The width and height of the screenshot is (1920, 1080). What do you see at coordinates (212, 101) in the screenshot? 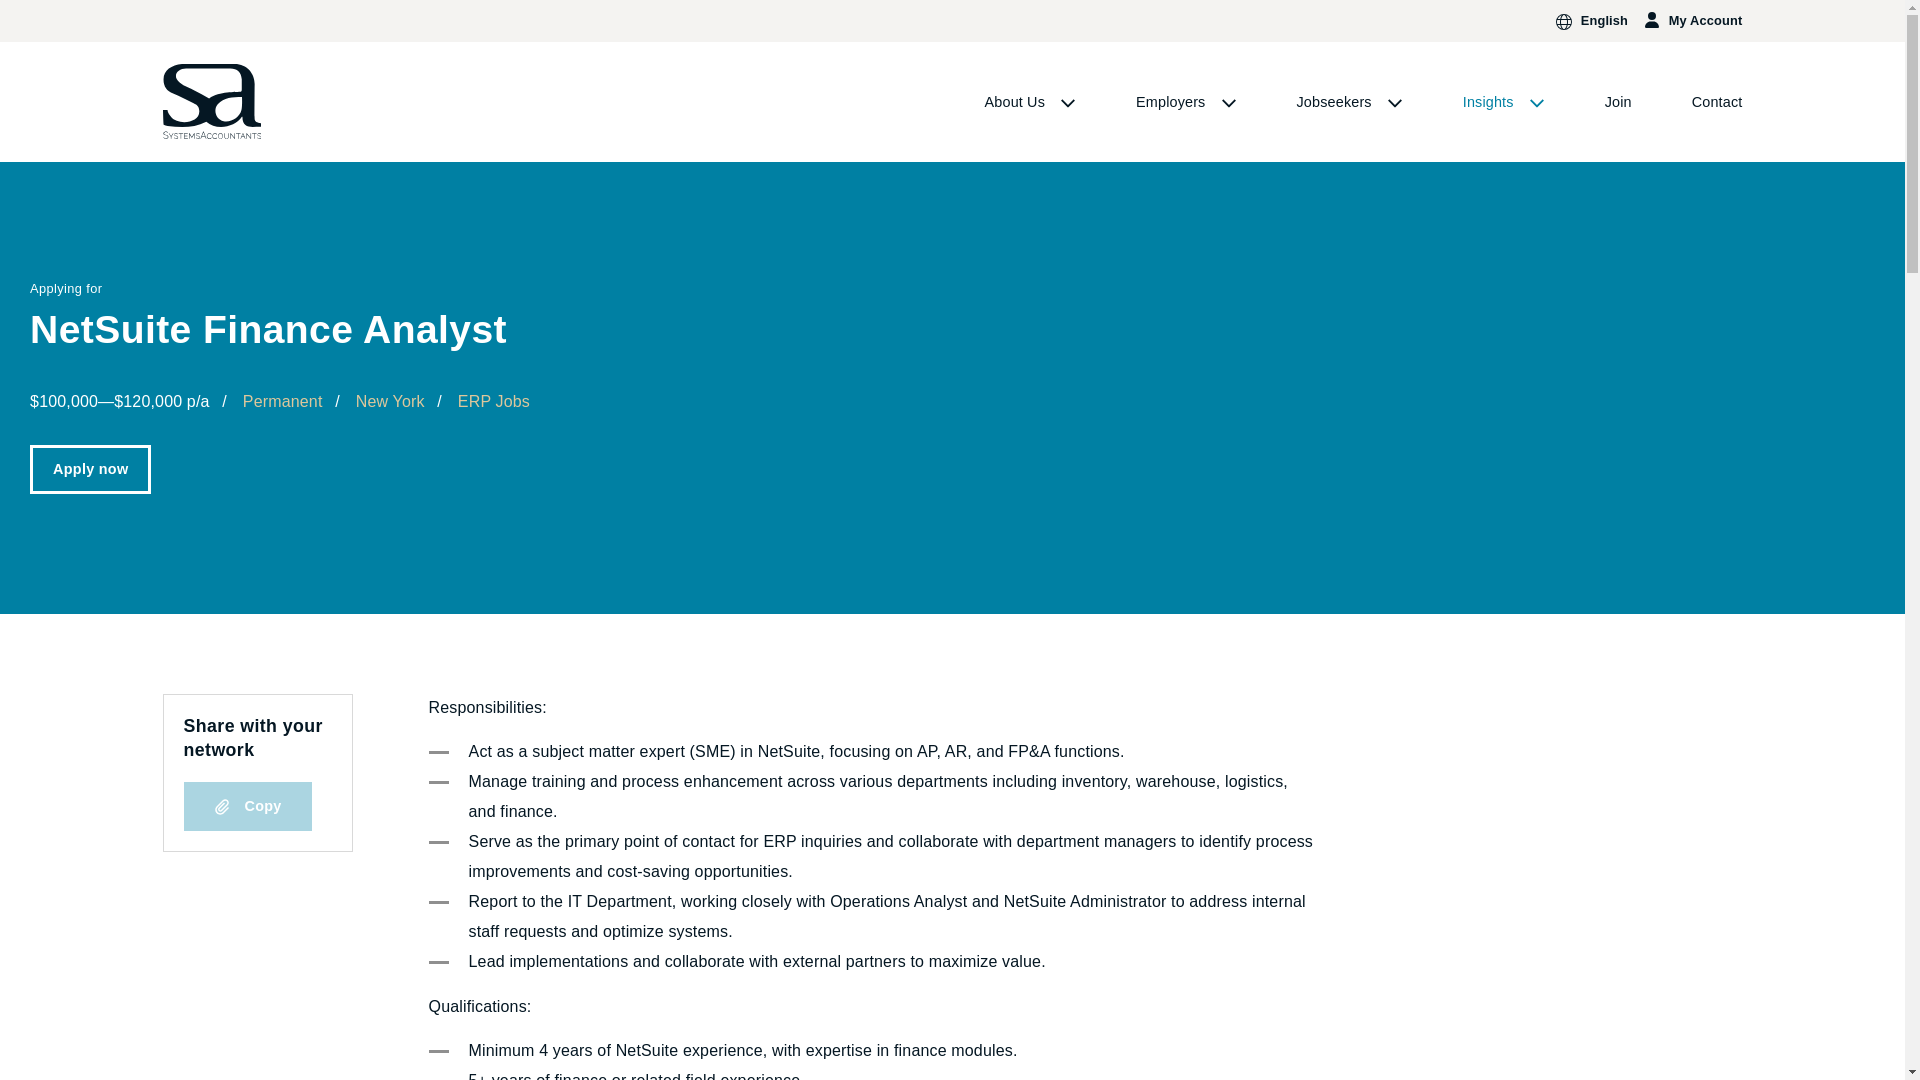
I see `SystemsAccountants` at bounding box center [212, 101].